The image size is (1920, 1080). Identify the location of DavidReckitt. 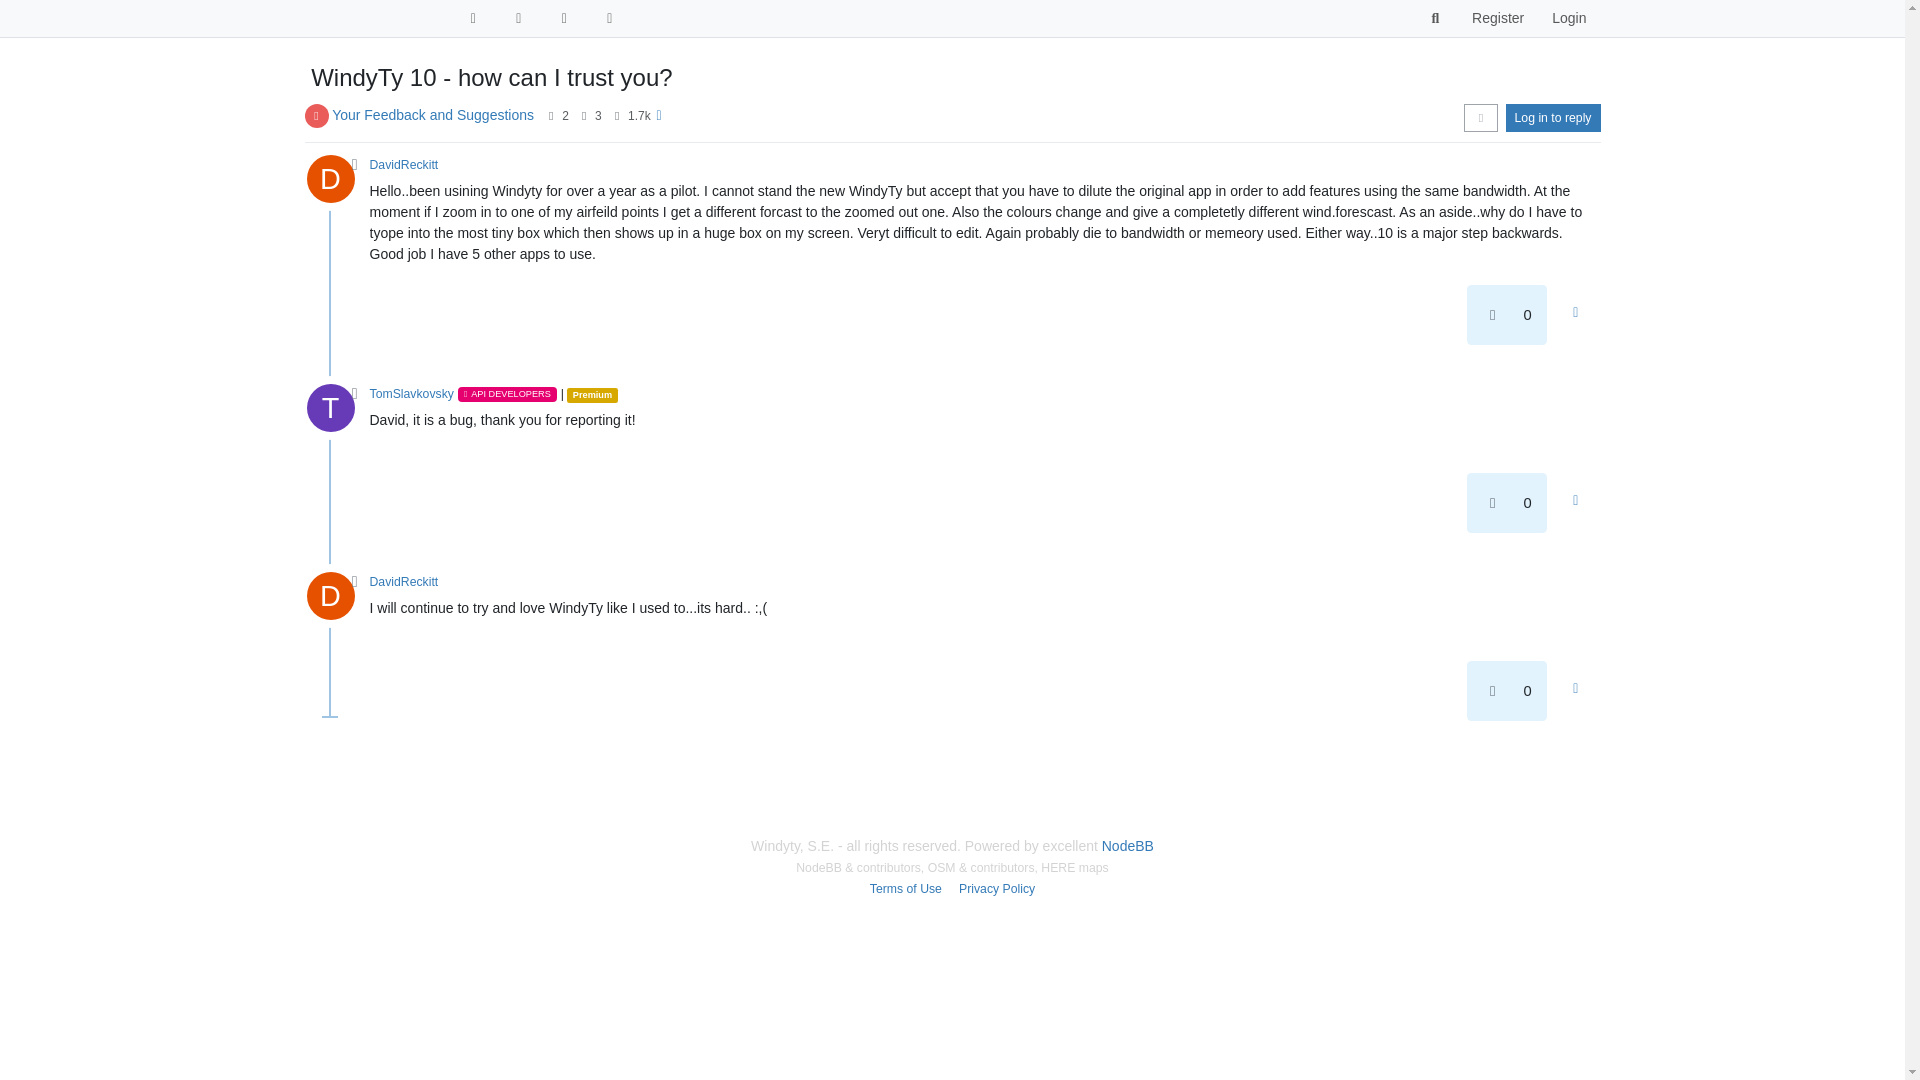
(404, 164).